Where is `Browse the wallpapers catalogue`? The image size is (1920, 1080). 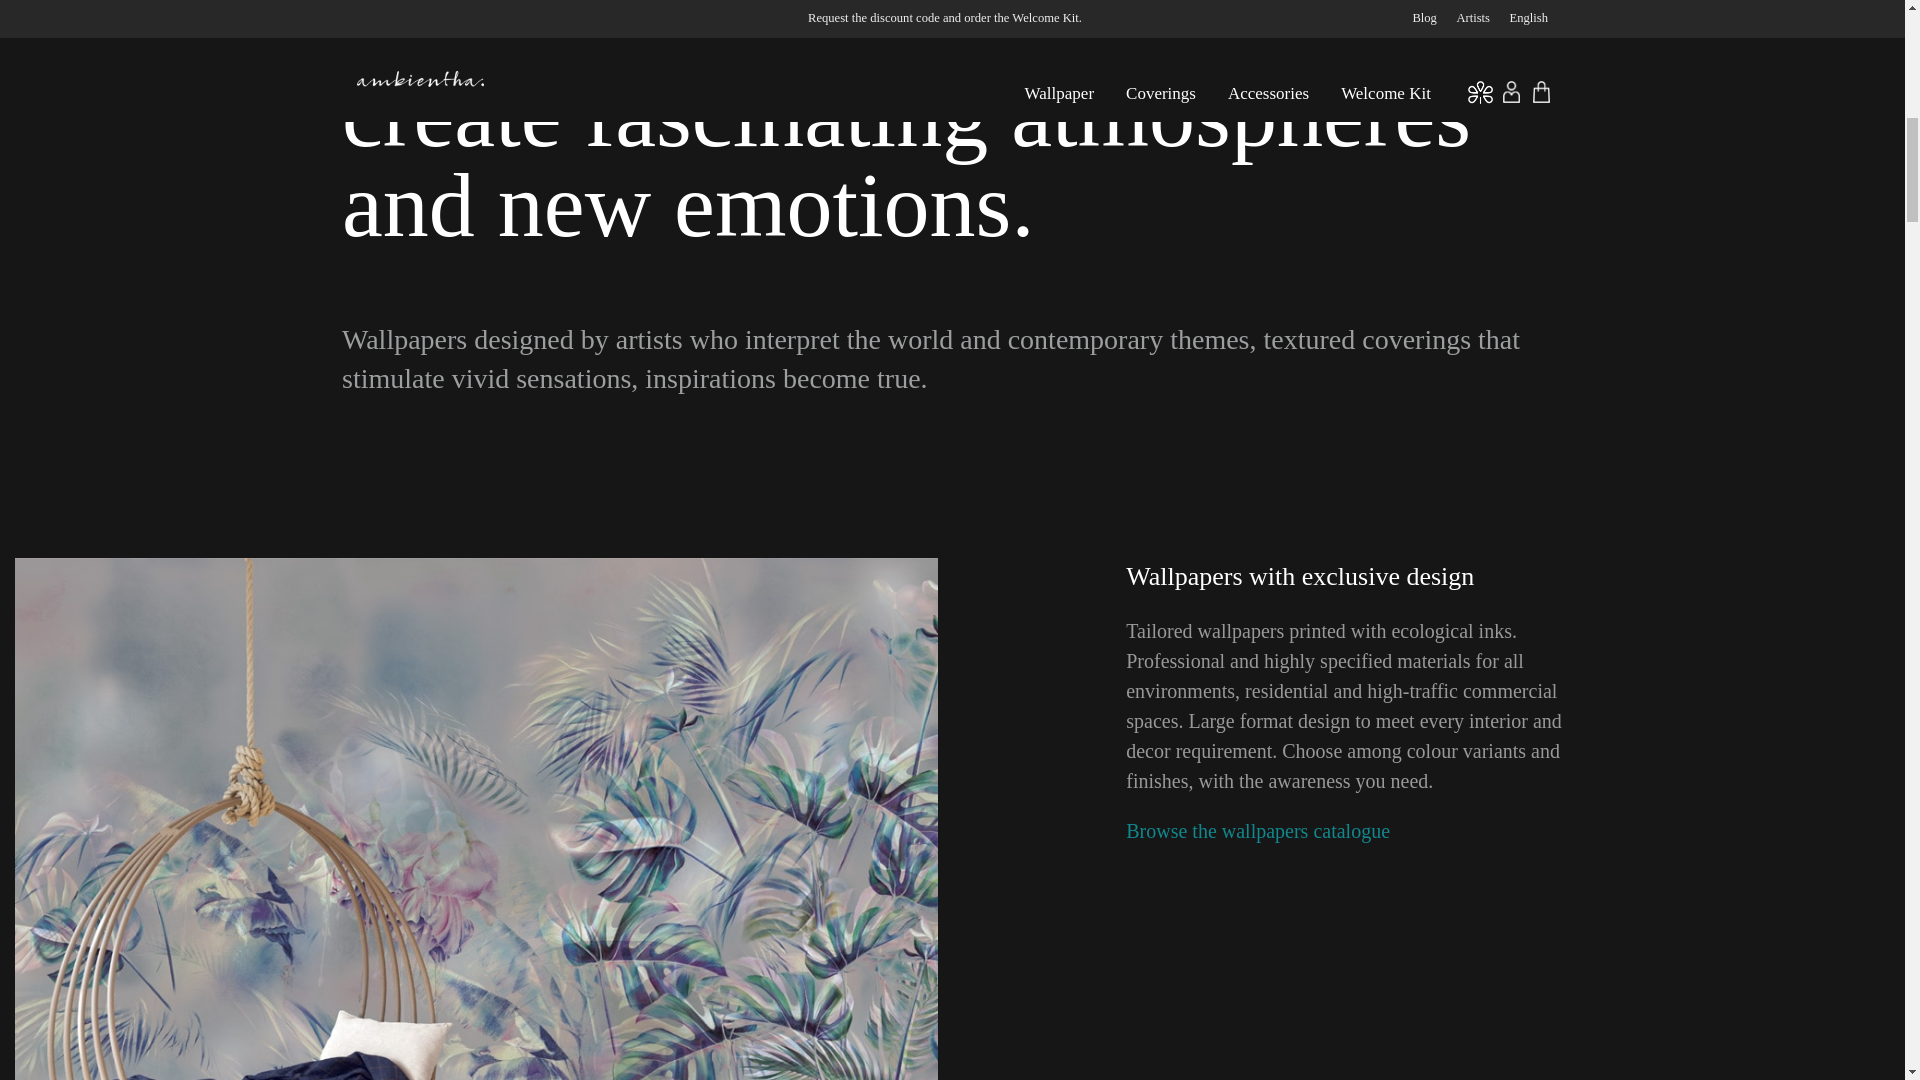
Browse the wallpapers catalogue is located at coordinates (1258, 830).